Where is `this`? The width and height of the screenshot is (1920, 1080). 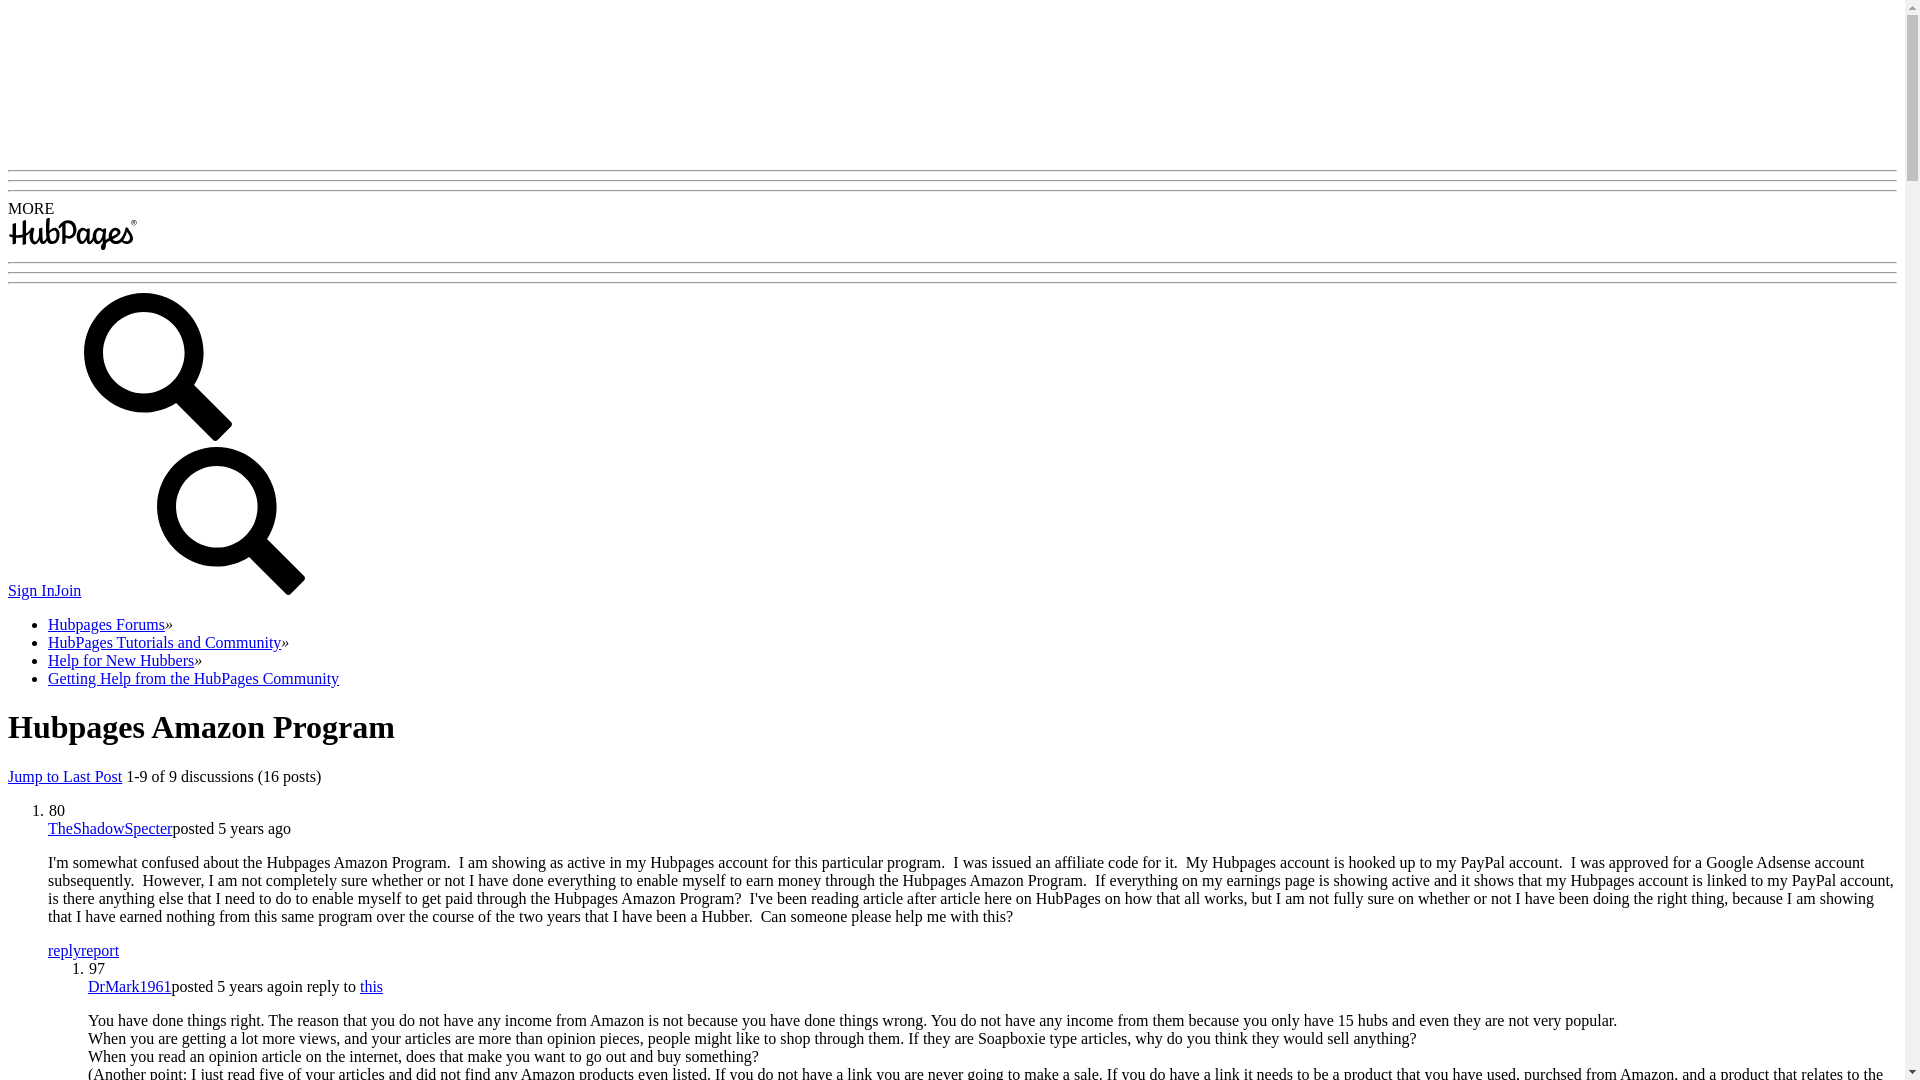 this is located at coordinates (371, 986).